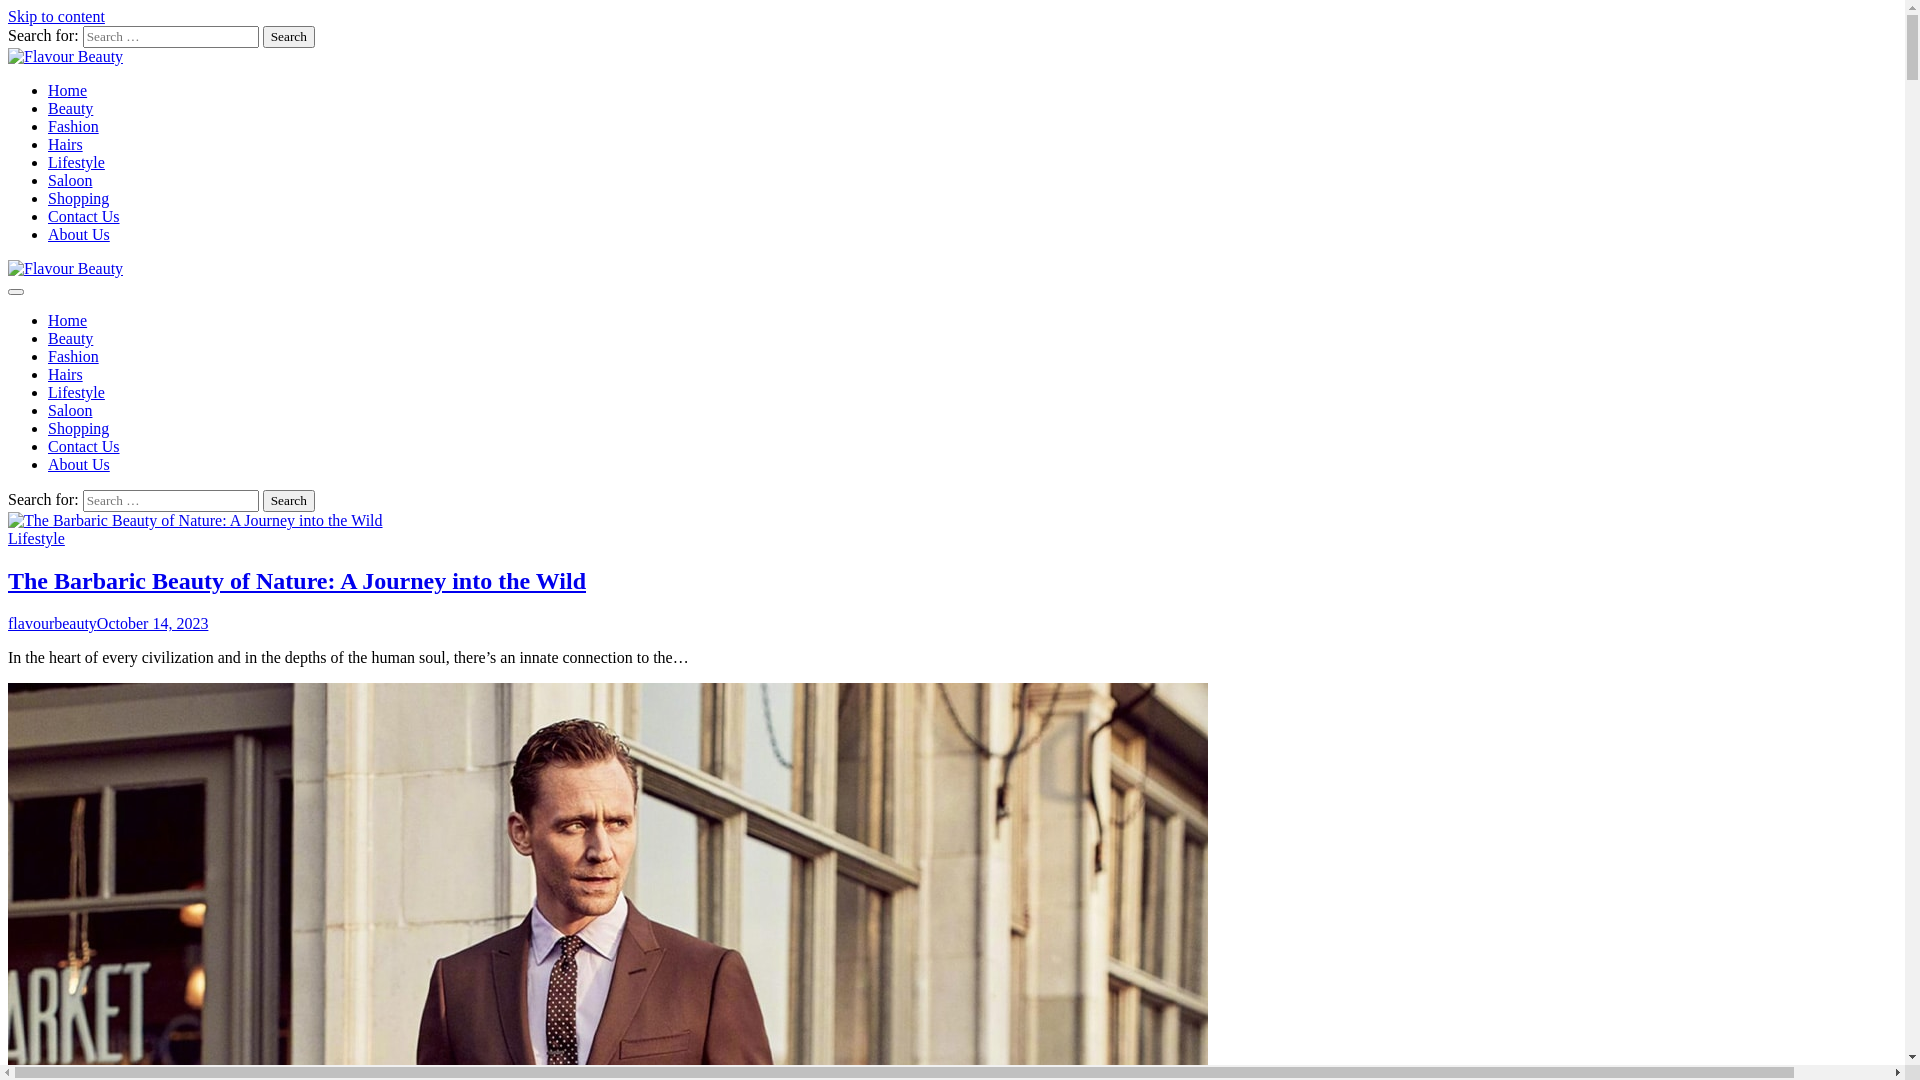 The width and height of the screenshot is (1920, 1080). I want to click on The Barbaric Beauty of Nature: A Journey into the Wild, so click(297, 581).